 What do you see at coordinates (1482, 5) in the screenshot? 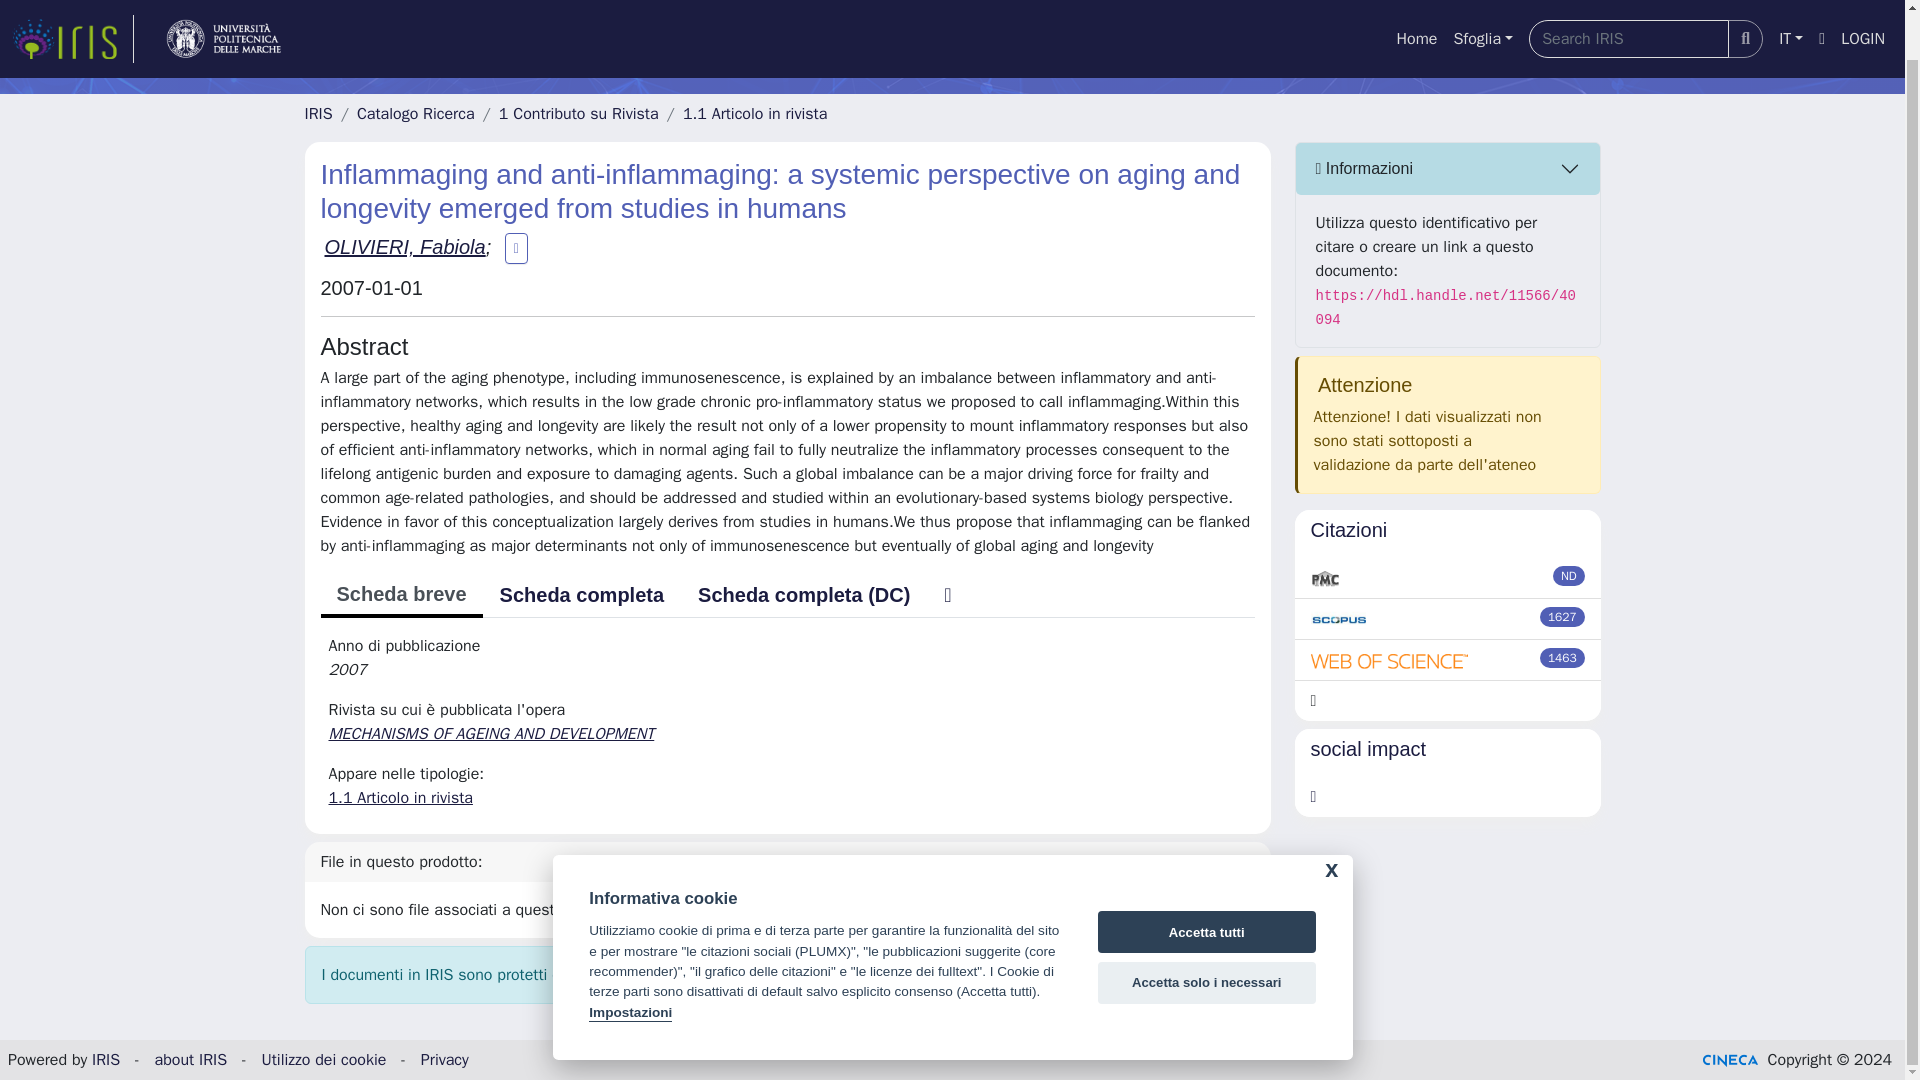
I see `Sfoglia` at bounding box center [1482, 5].